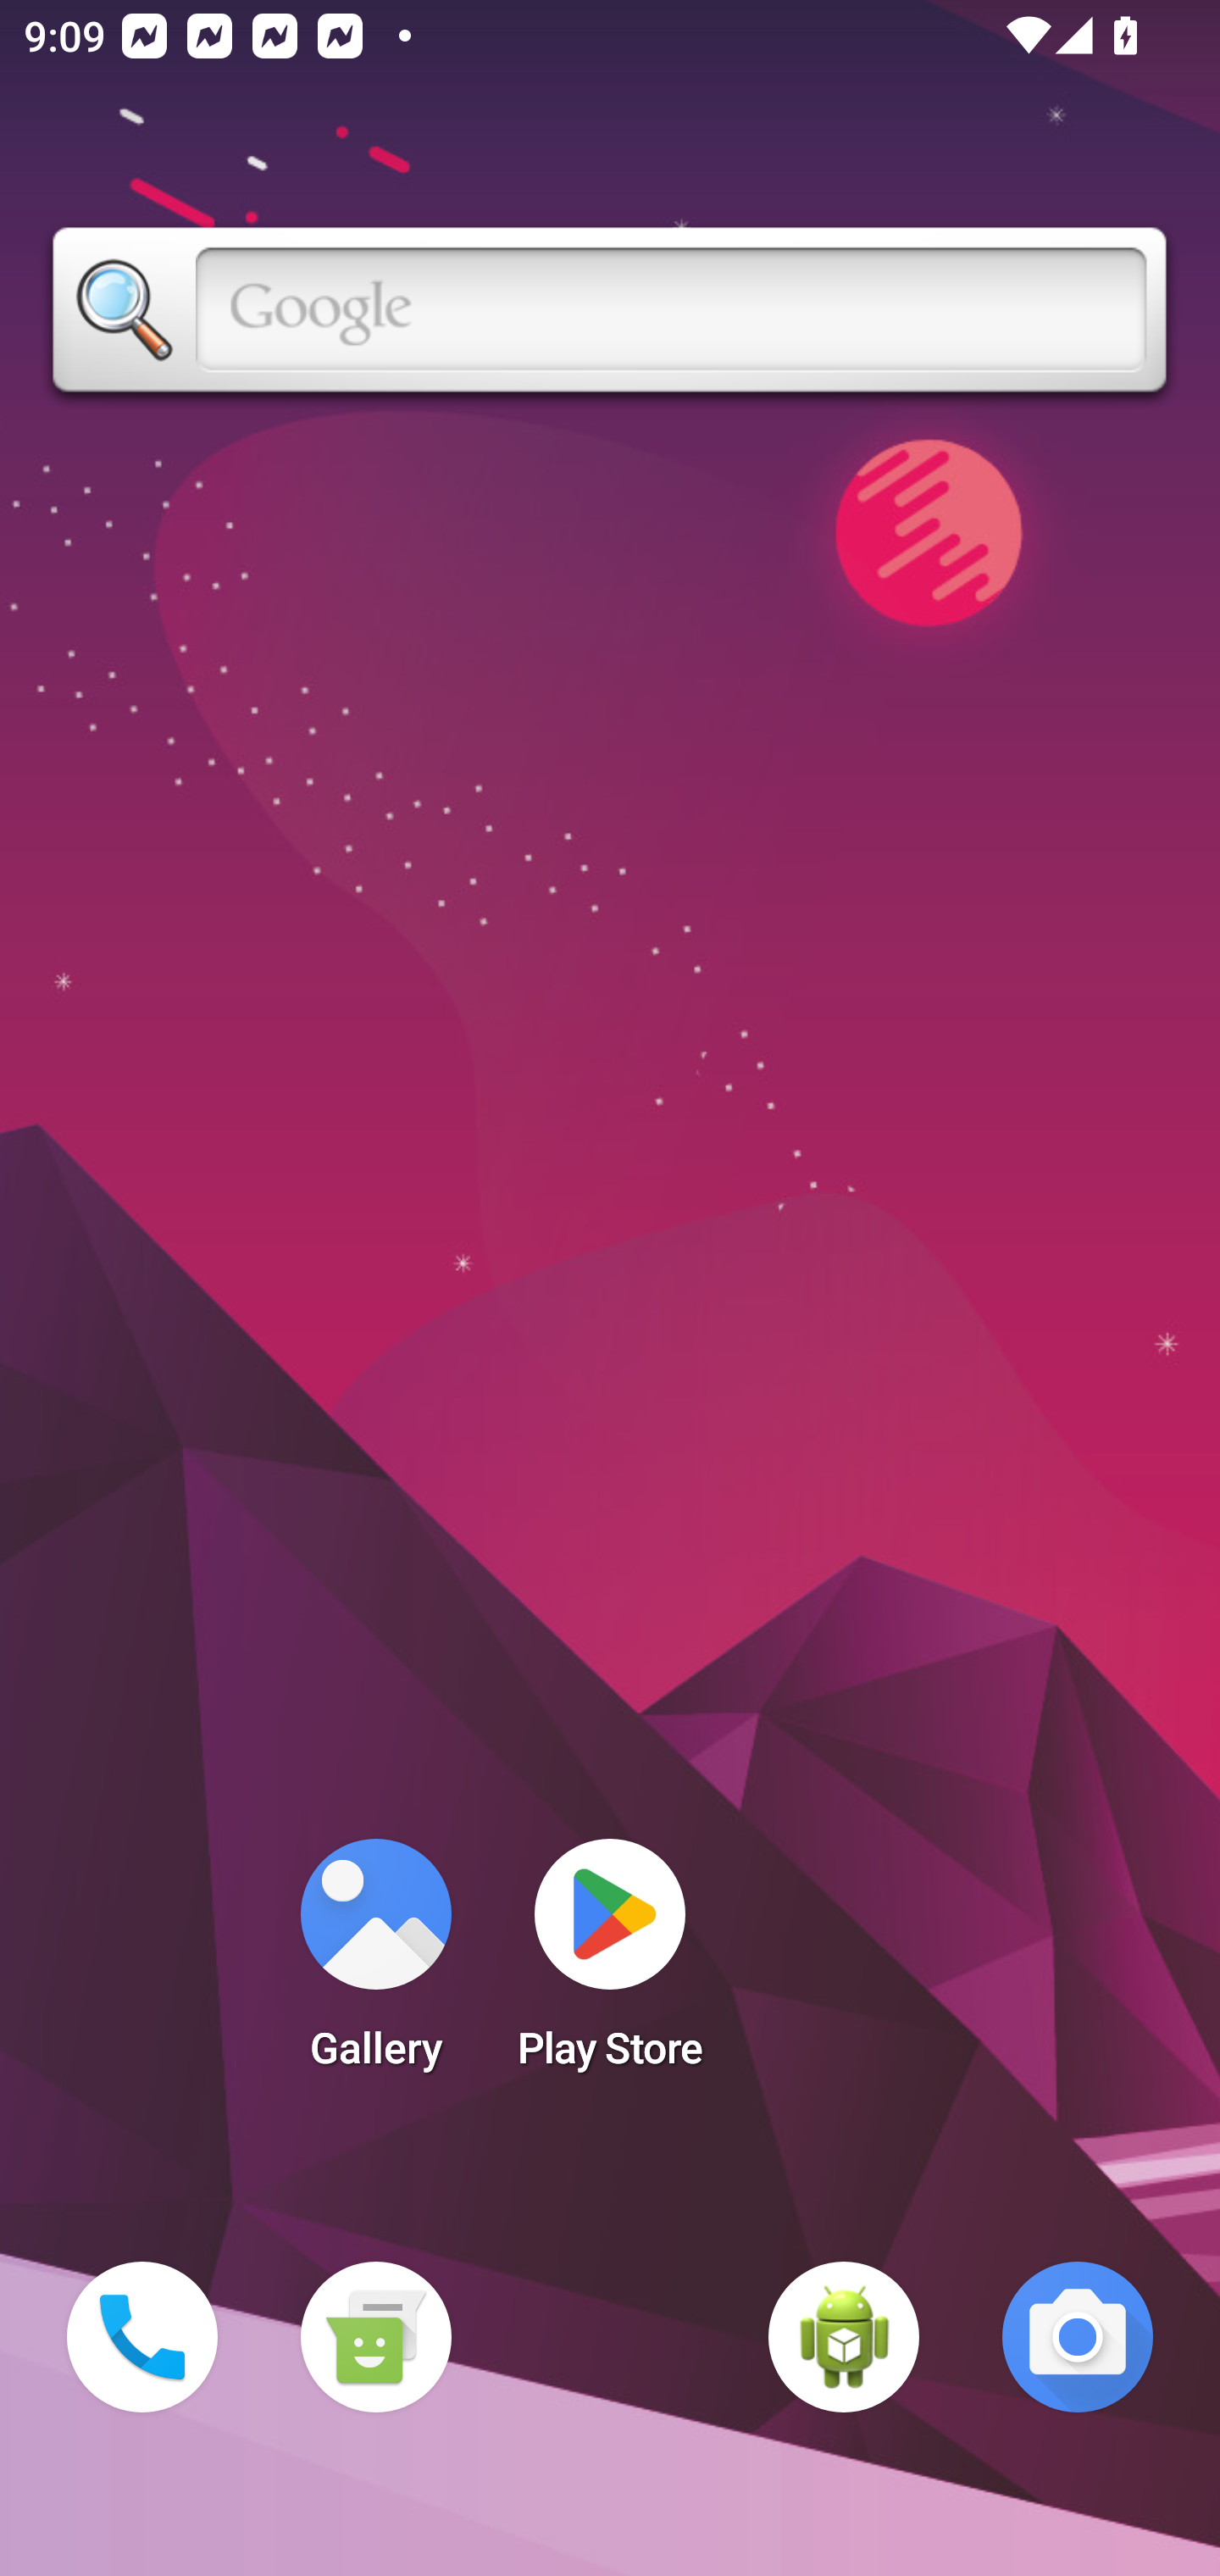  Describe the element at coordinates (844, 2337) in the screenshot. I see `WebView Browser Tester` at that location.